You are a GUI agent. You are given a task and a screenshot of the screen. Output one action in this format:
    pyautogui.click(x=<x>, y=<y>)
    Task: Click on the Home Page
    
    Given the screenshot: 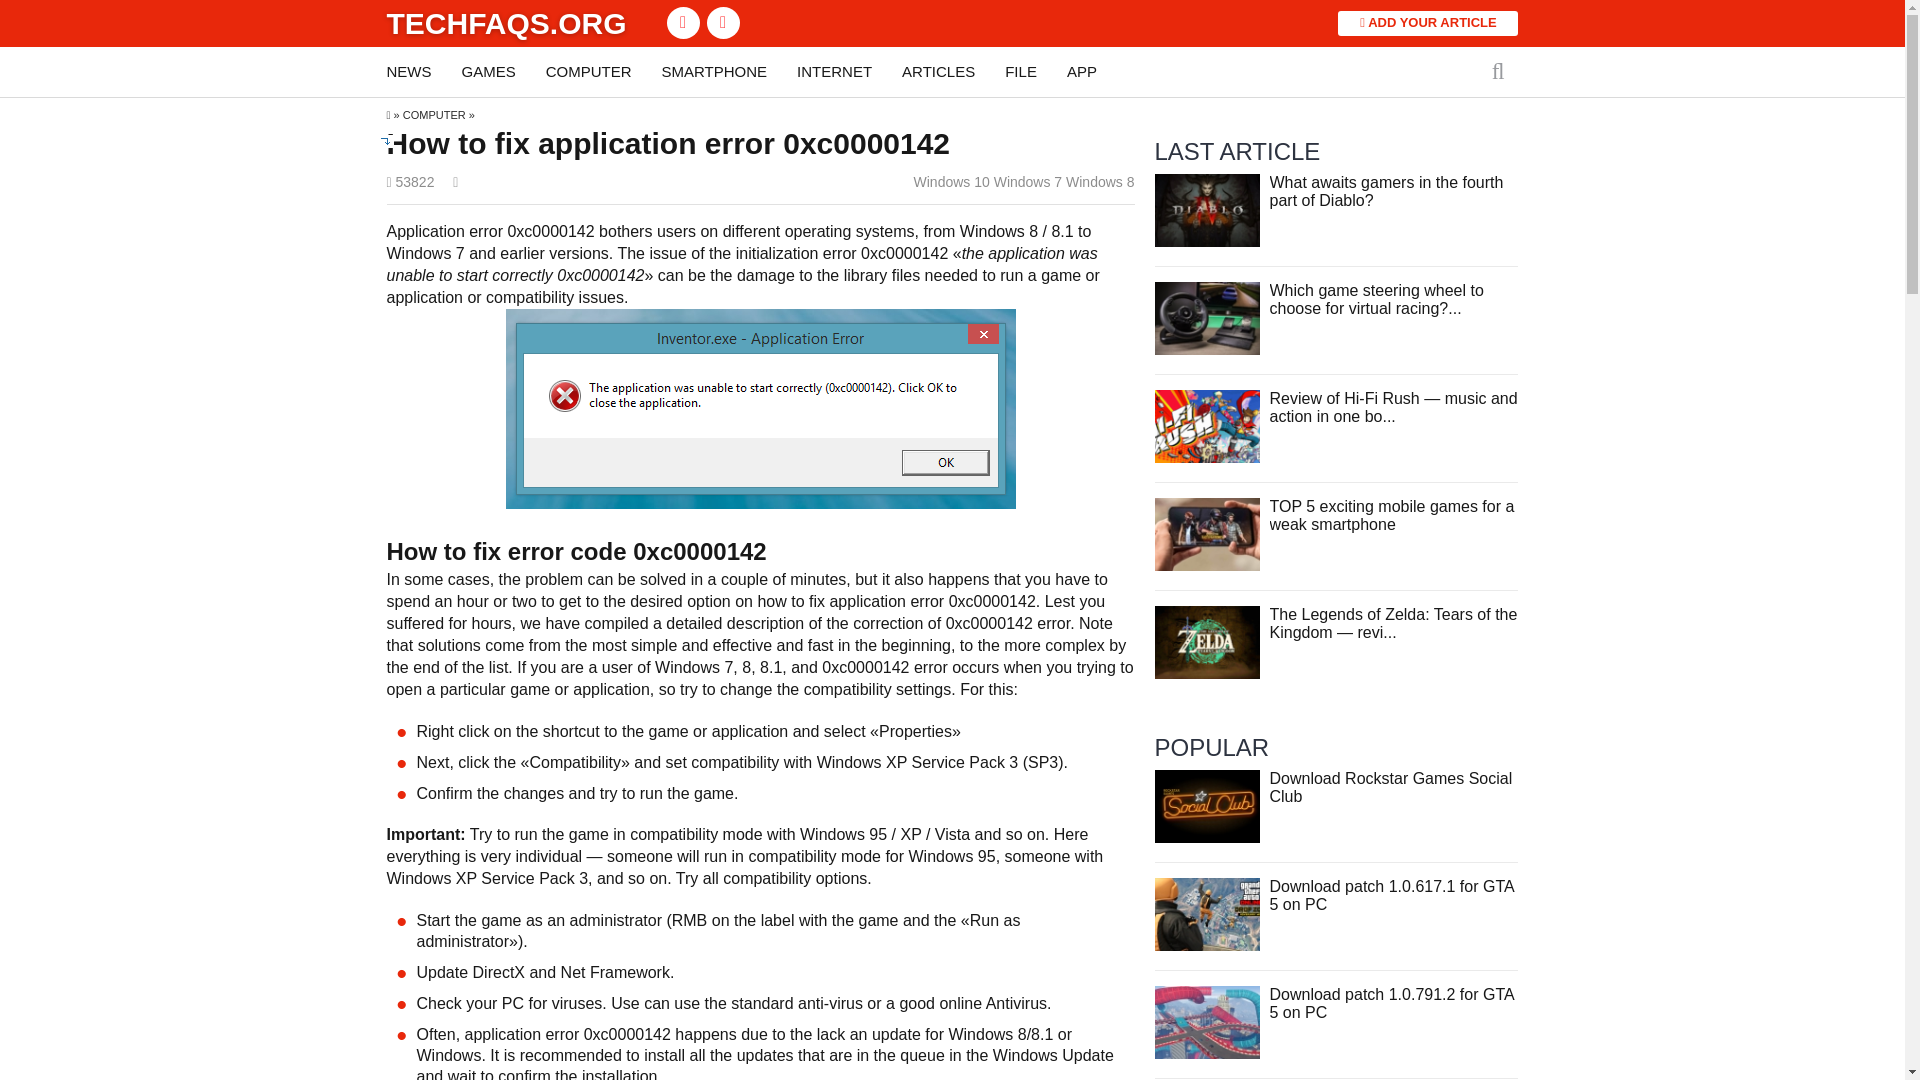 What is the action you would take?
    pyautogui.click(x=505, y=22)
    